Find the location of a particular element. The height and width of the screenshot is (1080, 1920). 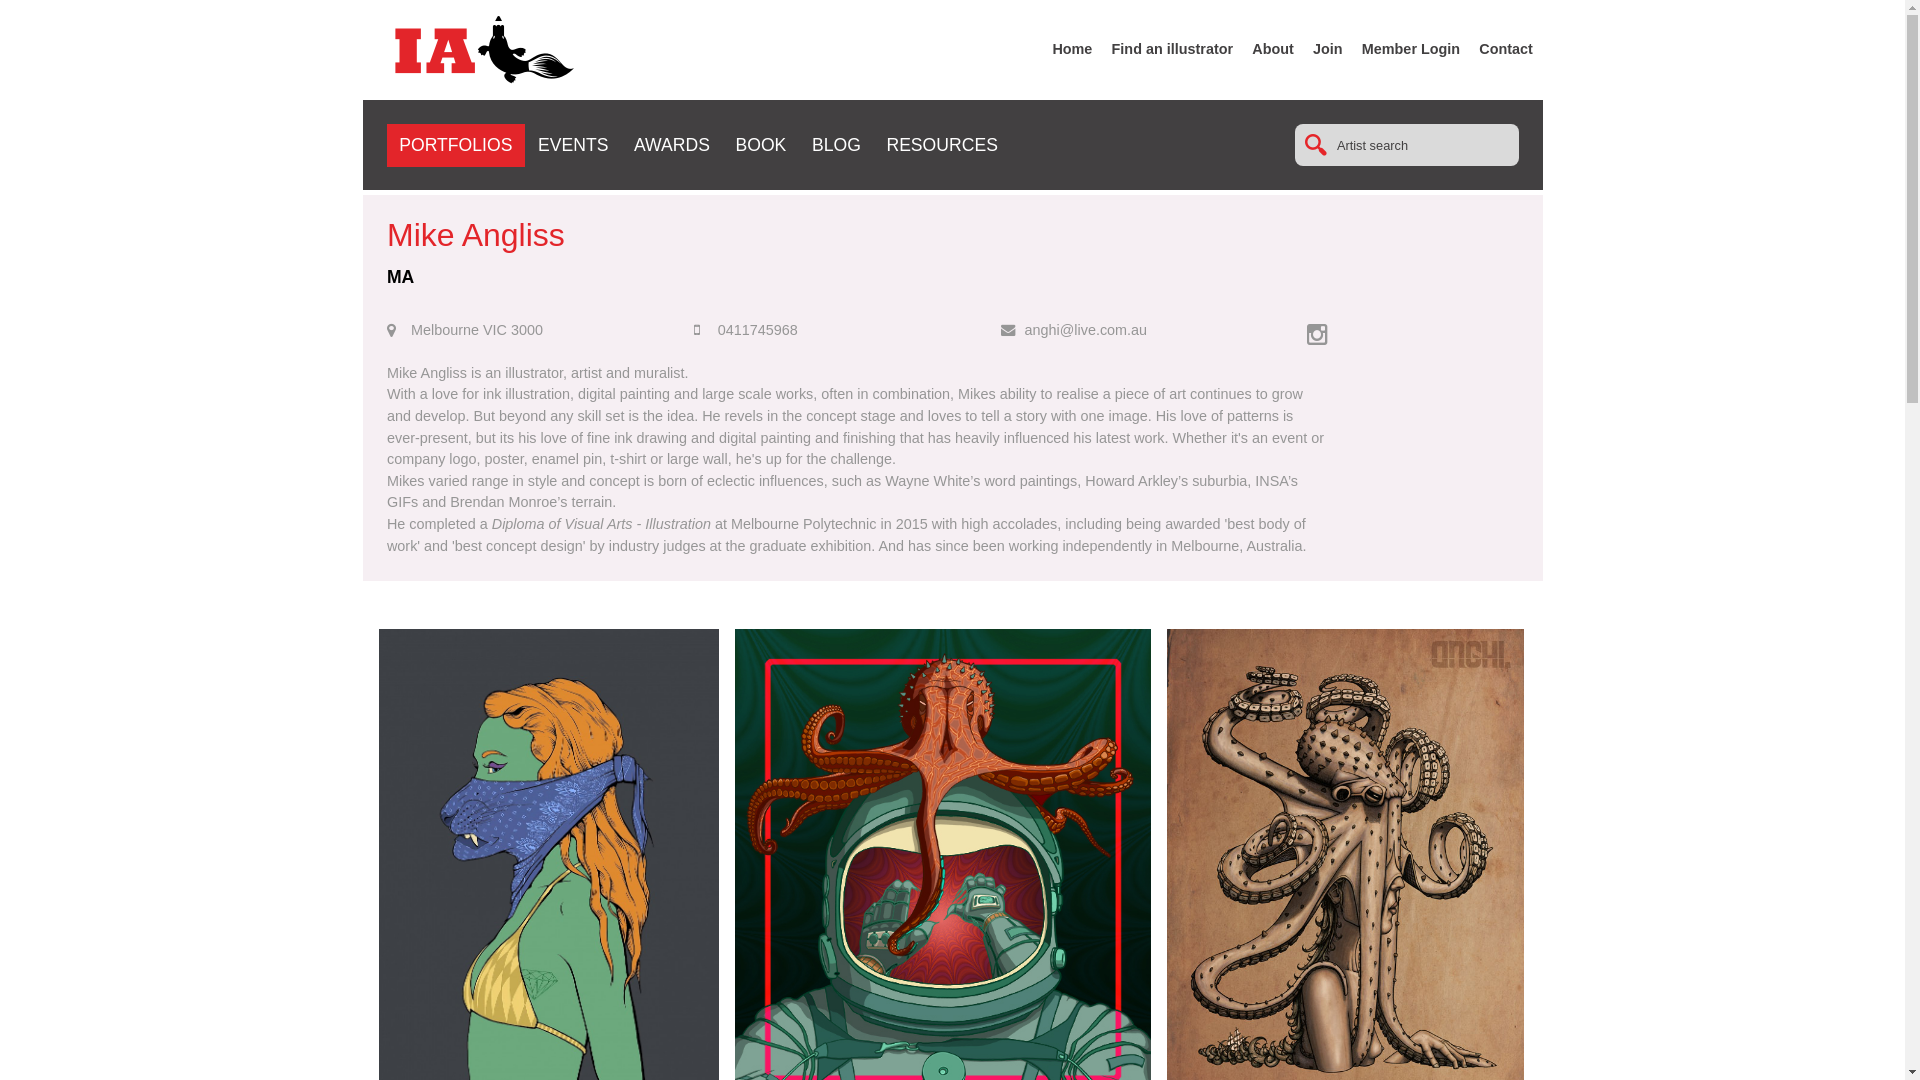

Contact is located at coordinates (1506, 49).